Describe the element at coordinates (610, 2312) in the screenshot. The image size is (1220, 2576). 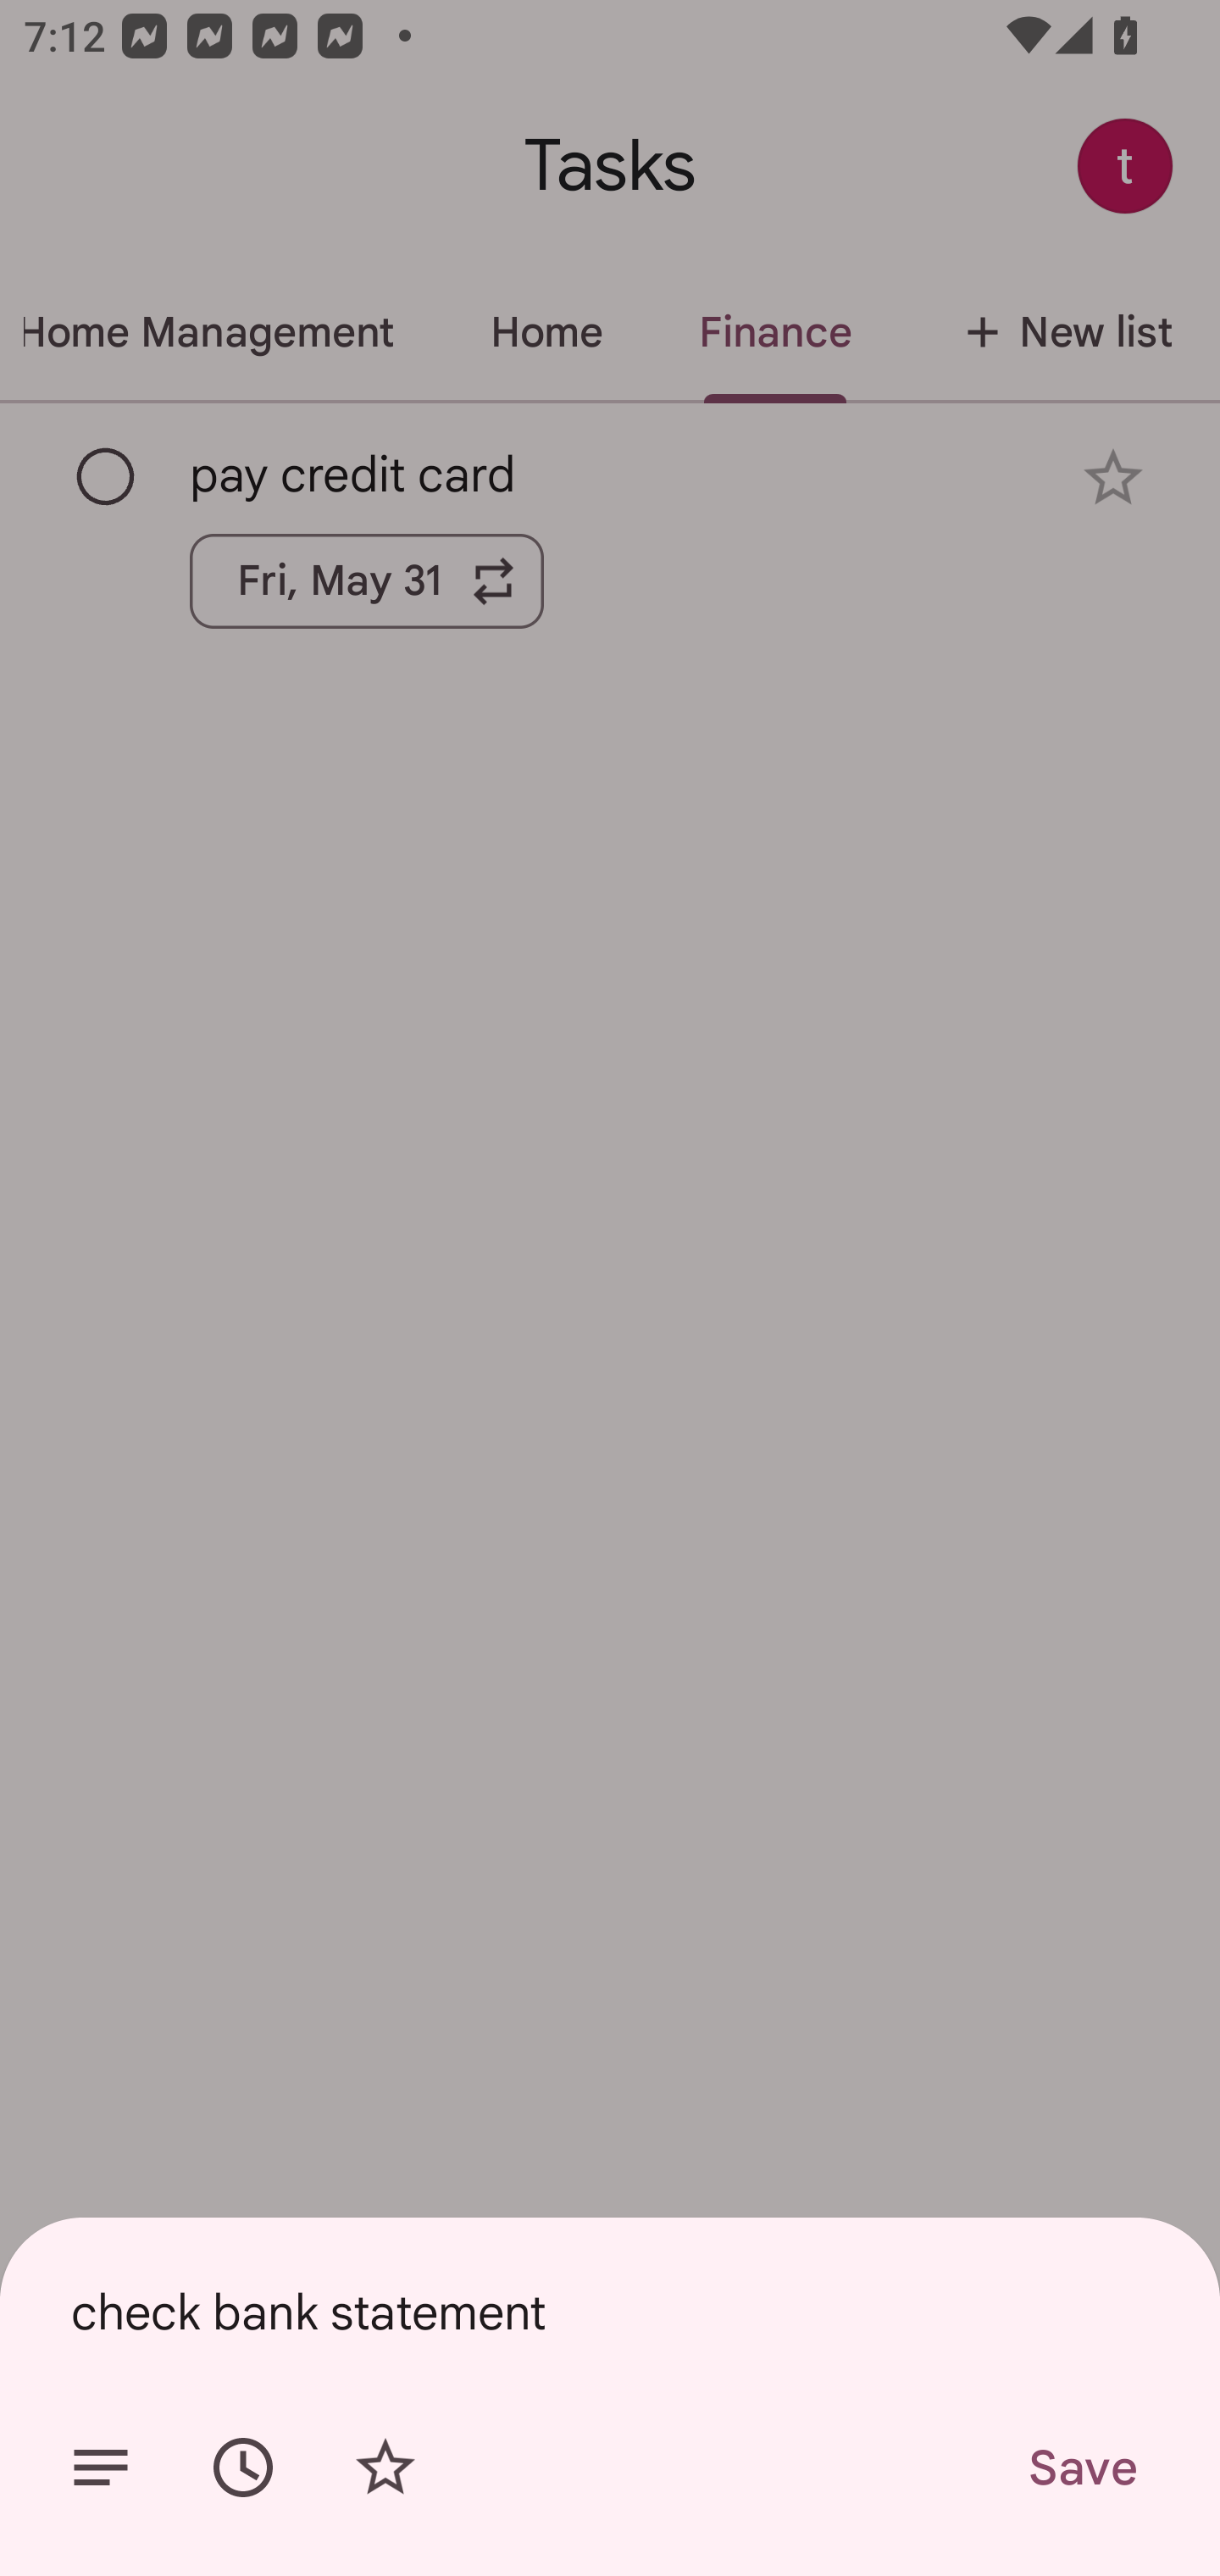
I see `check bank statement` at that location.